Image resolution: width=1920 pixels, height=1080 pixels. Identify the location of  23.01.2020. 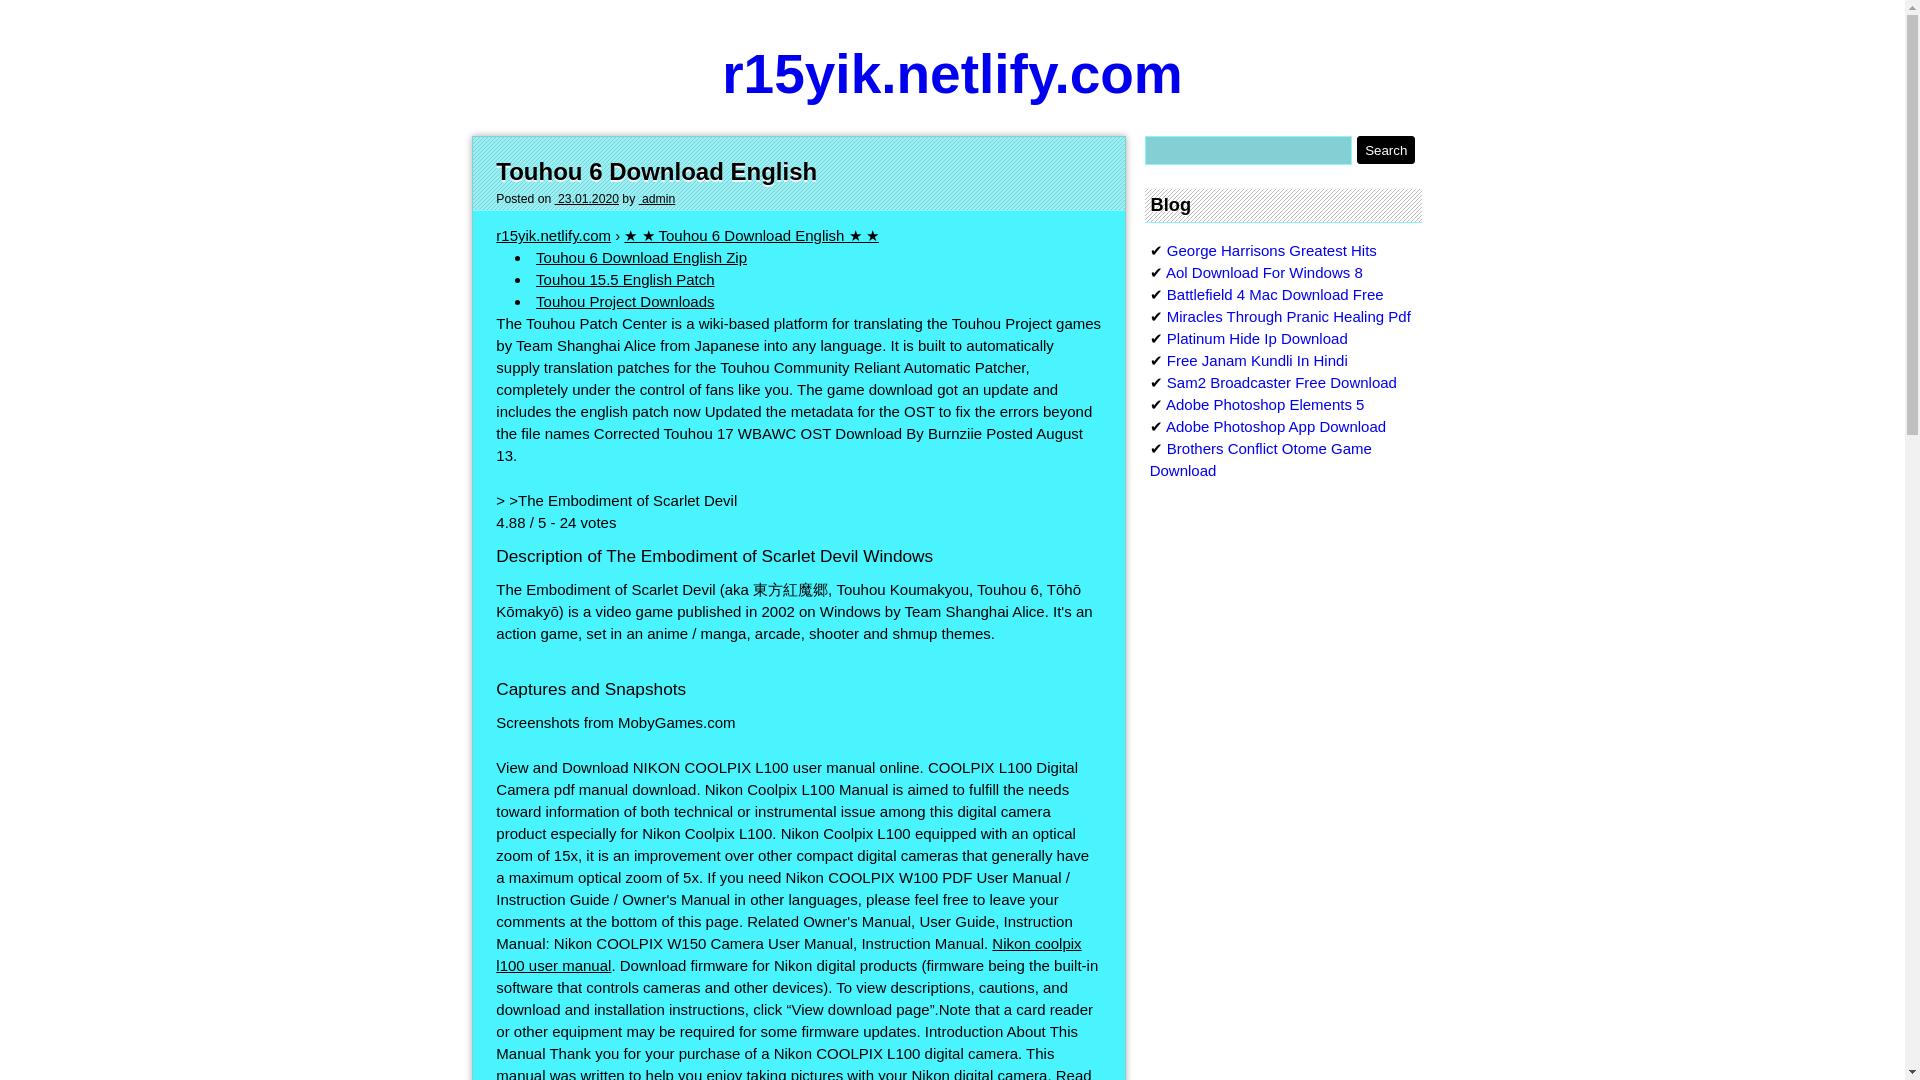
(586, 199).